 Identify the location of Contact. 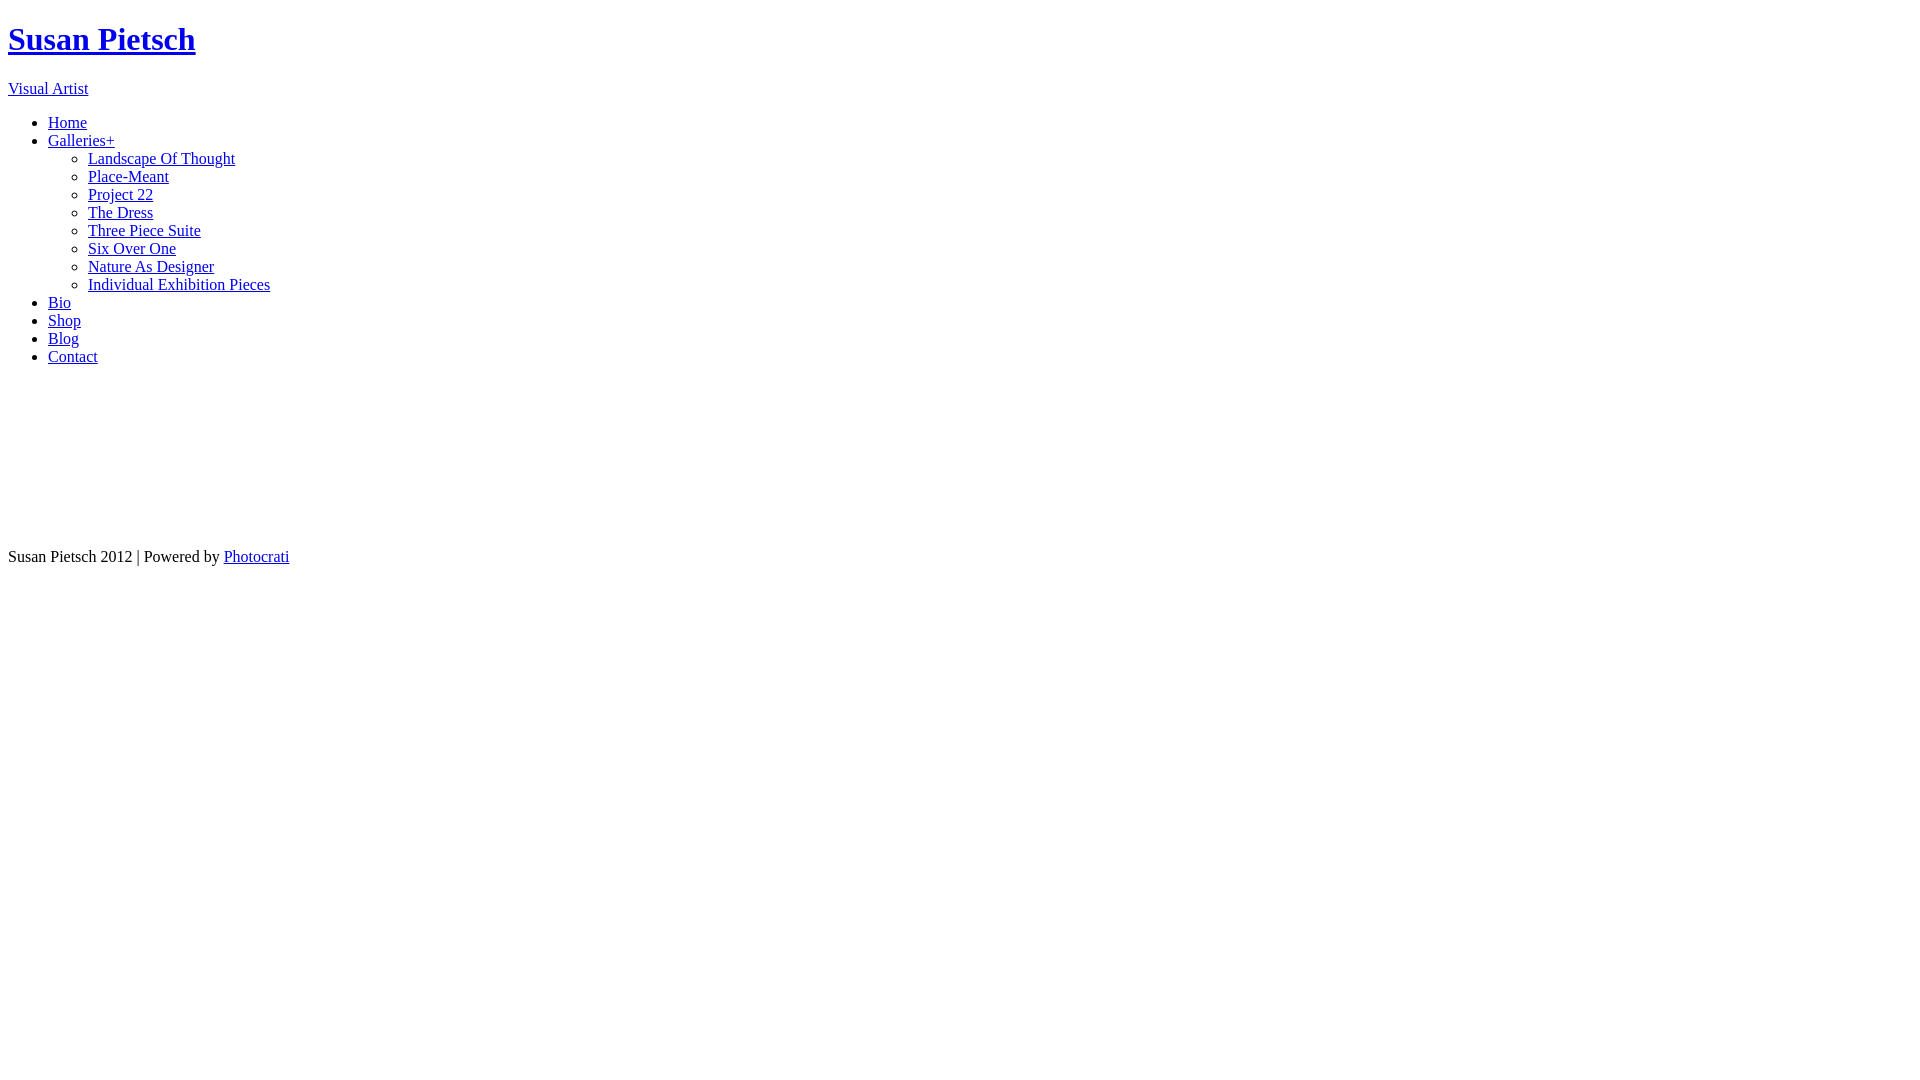
(73, 356).